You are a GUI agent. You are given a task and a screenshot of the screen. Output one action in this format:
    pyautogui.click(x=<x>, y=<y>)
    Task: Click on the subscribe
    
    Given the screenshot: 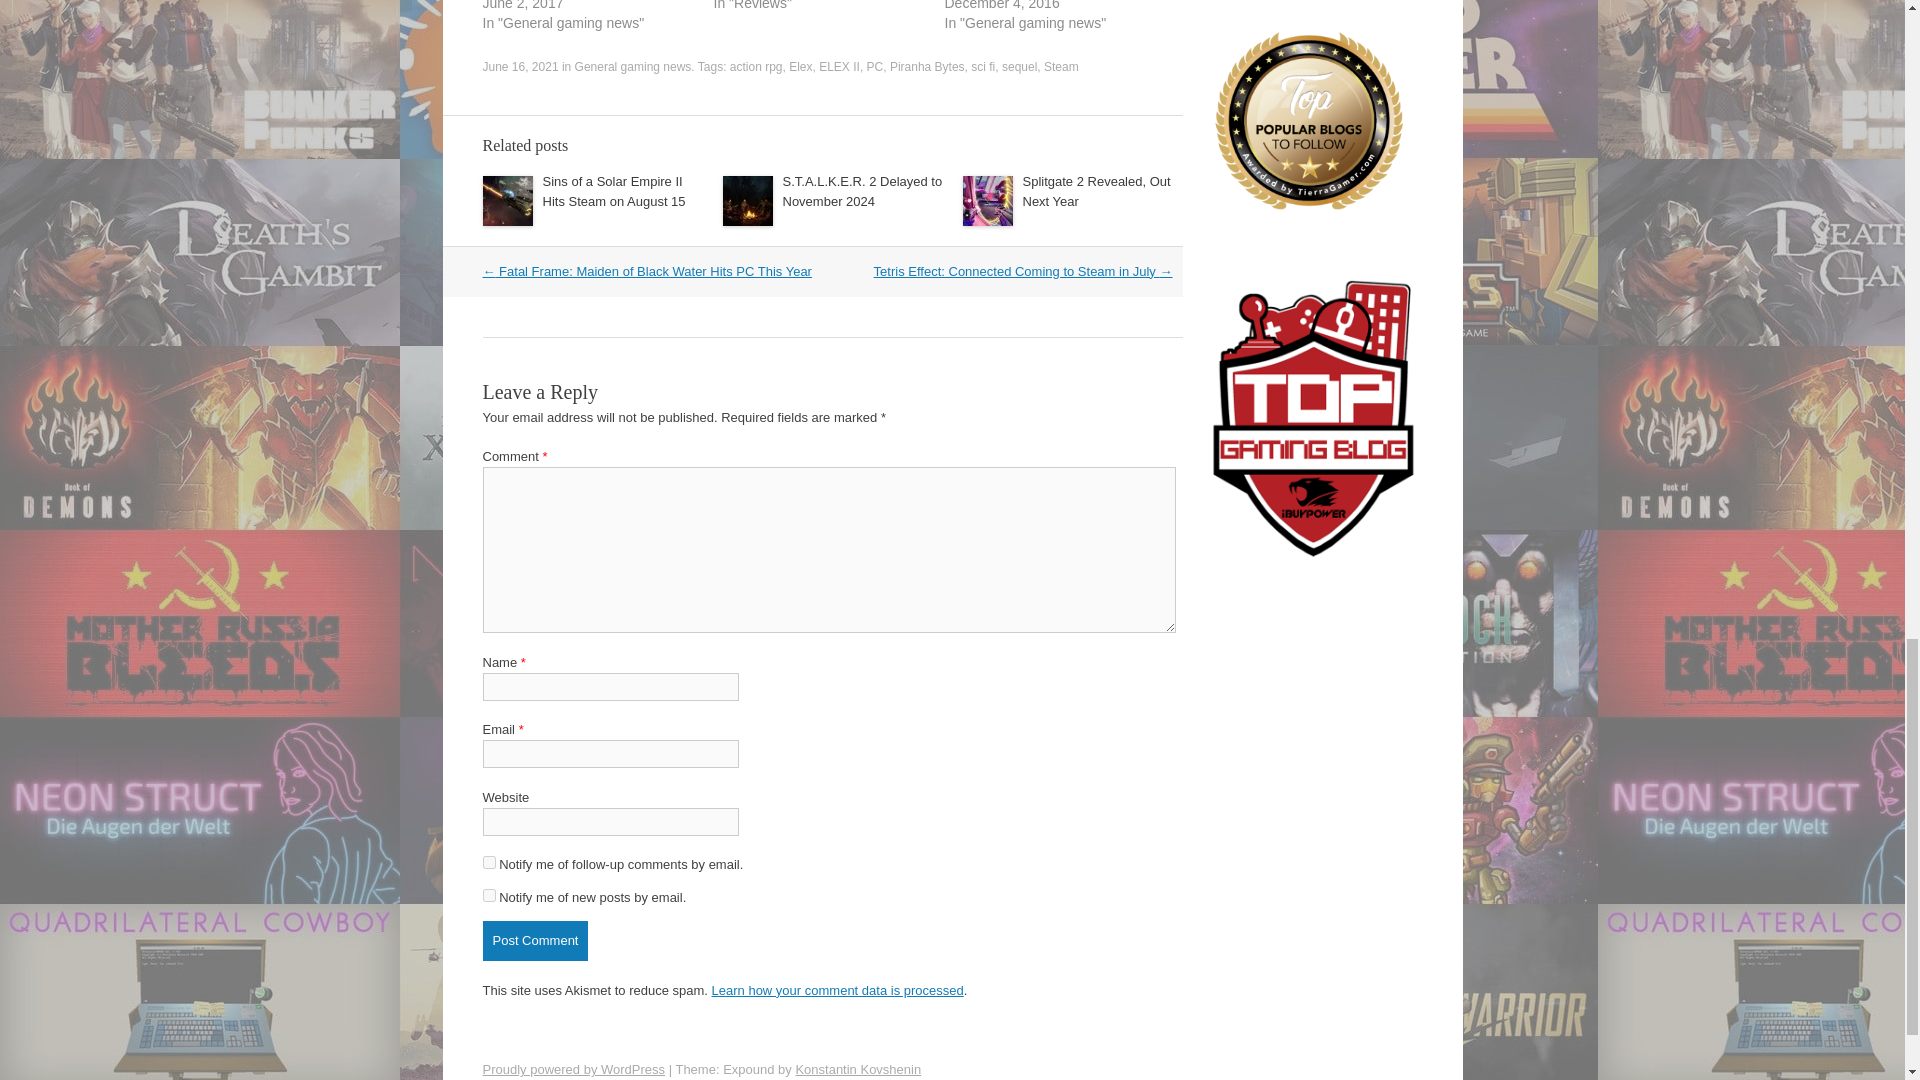 What is the action you would take?
    pyautogui.click(x=488, y=894)
    